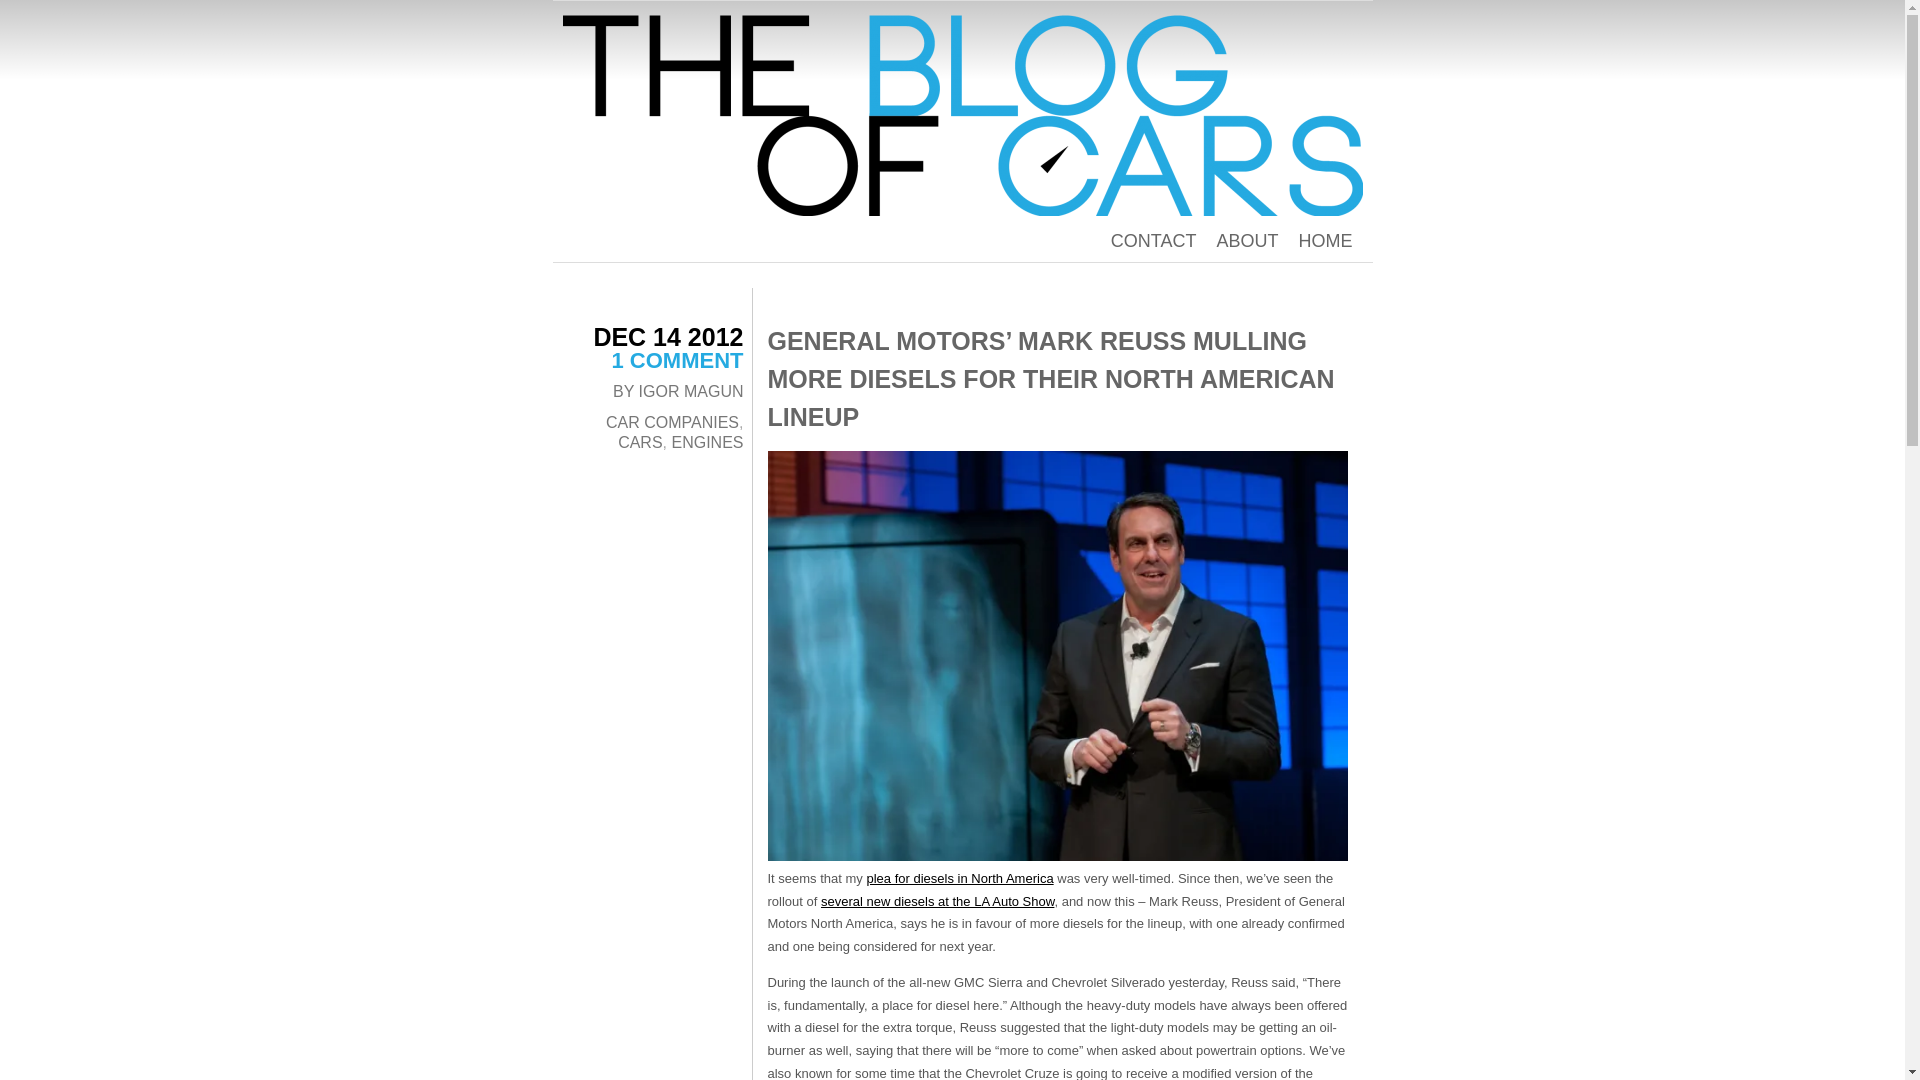 This screenshot has height=1080, width=1920. Describe the element at coordinates (938, 902) in the screenshot. I see `several new diesels at the LA Auto Show` at that location.